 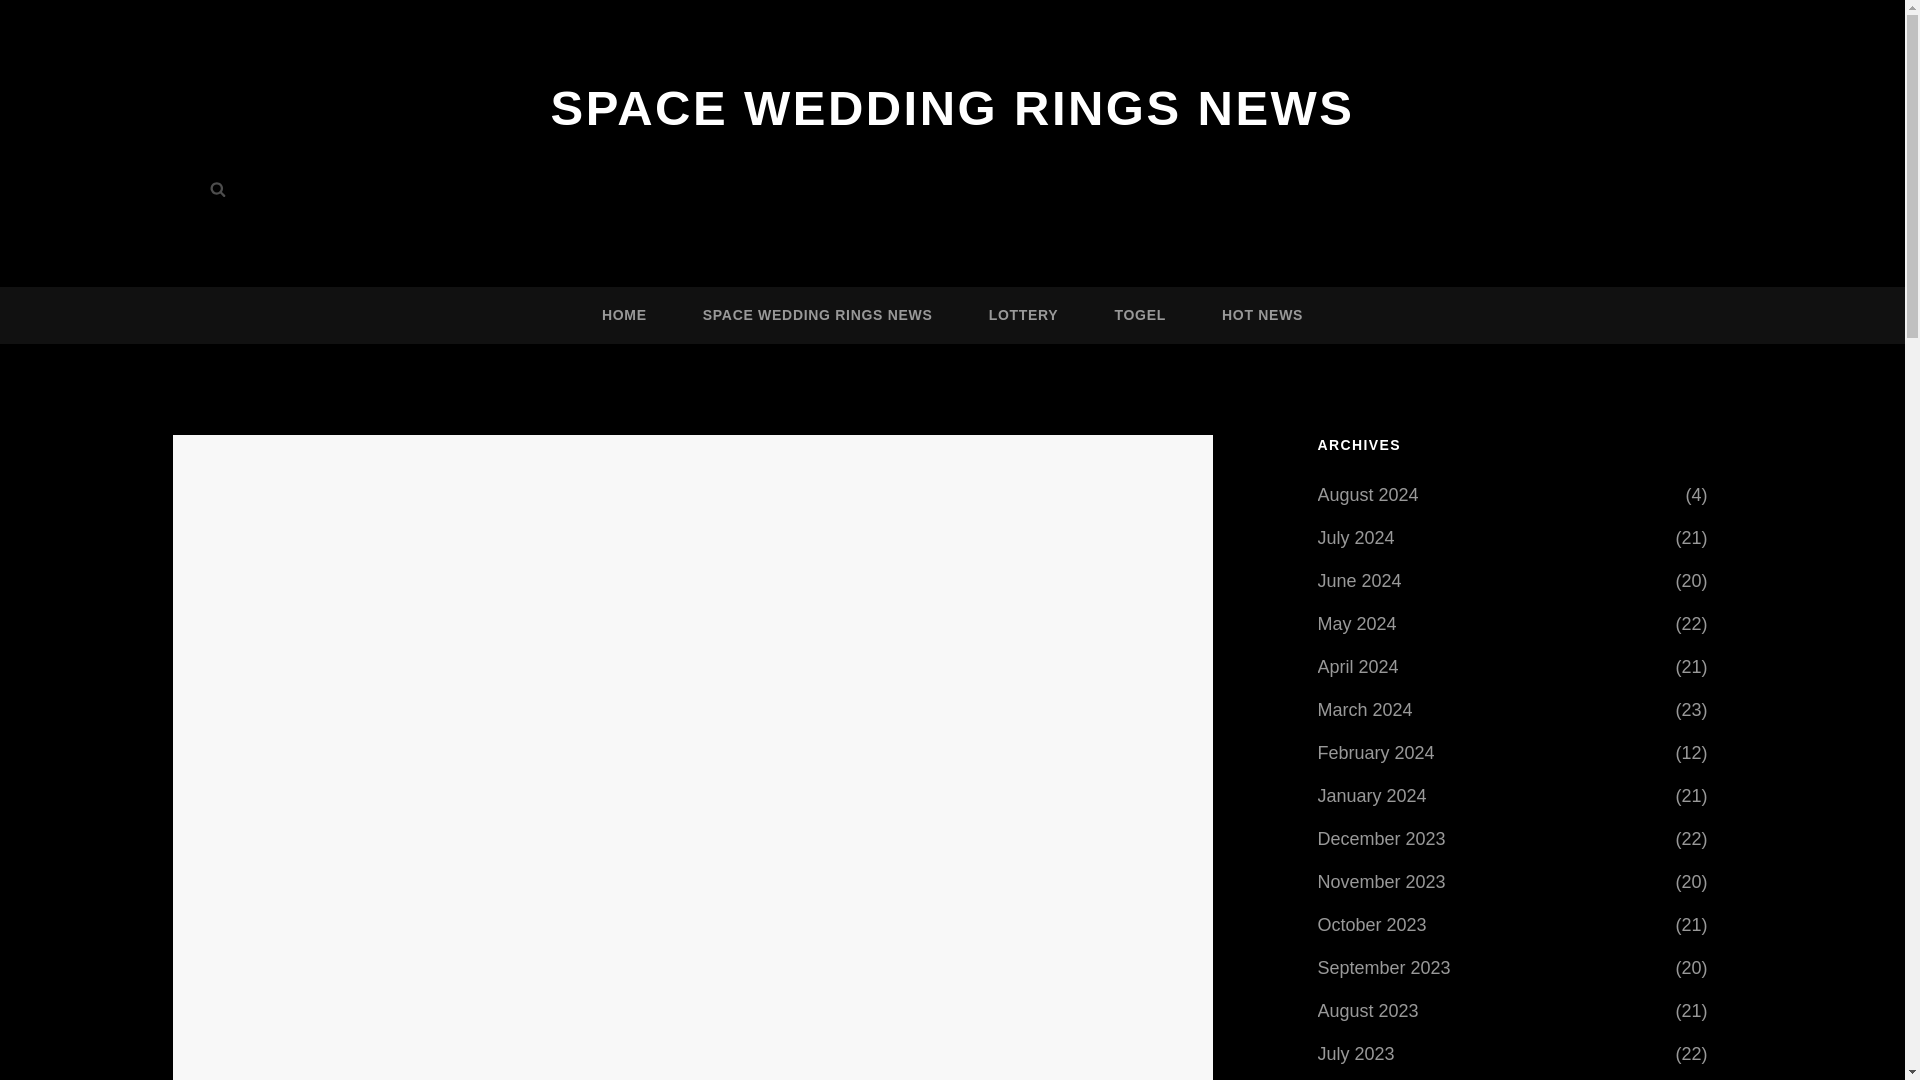 I want to click on August 2024, so click(x=1368, y=495).